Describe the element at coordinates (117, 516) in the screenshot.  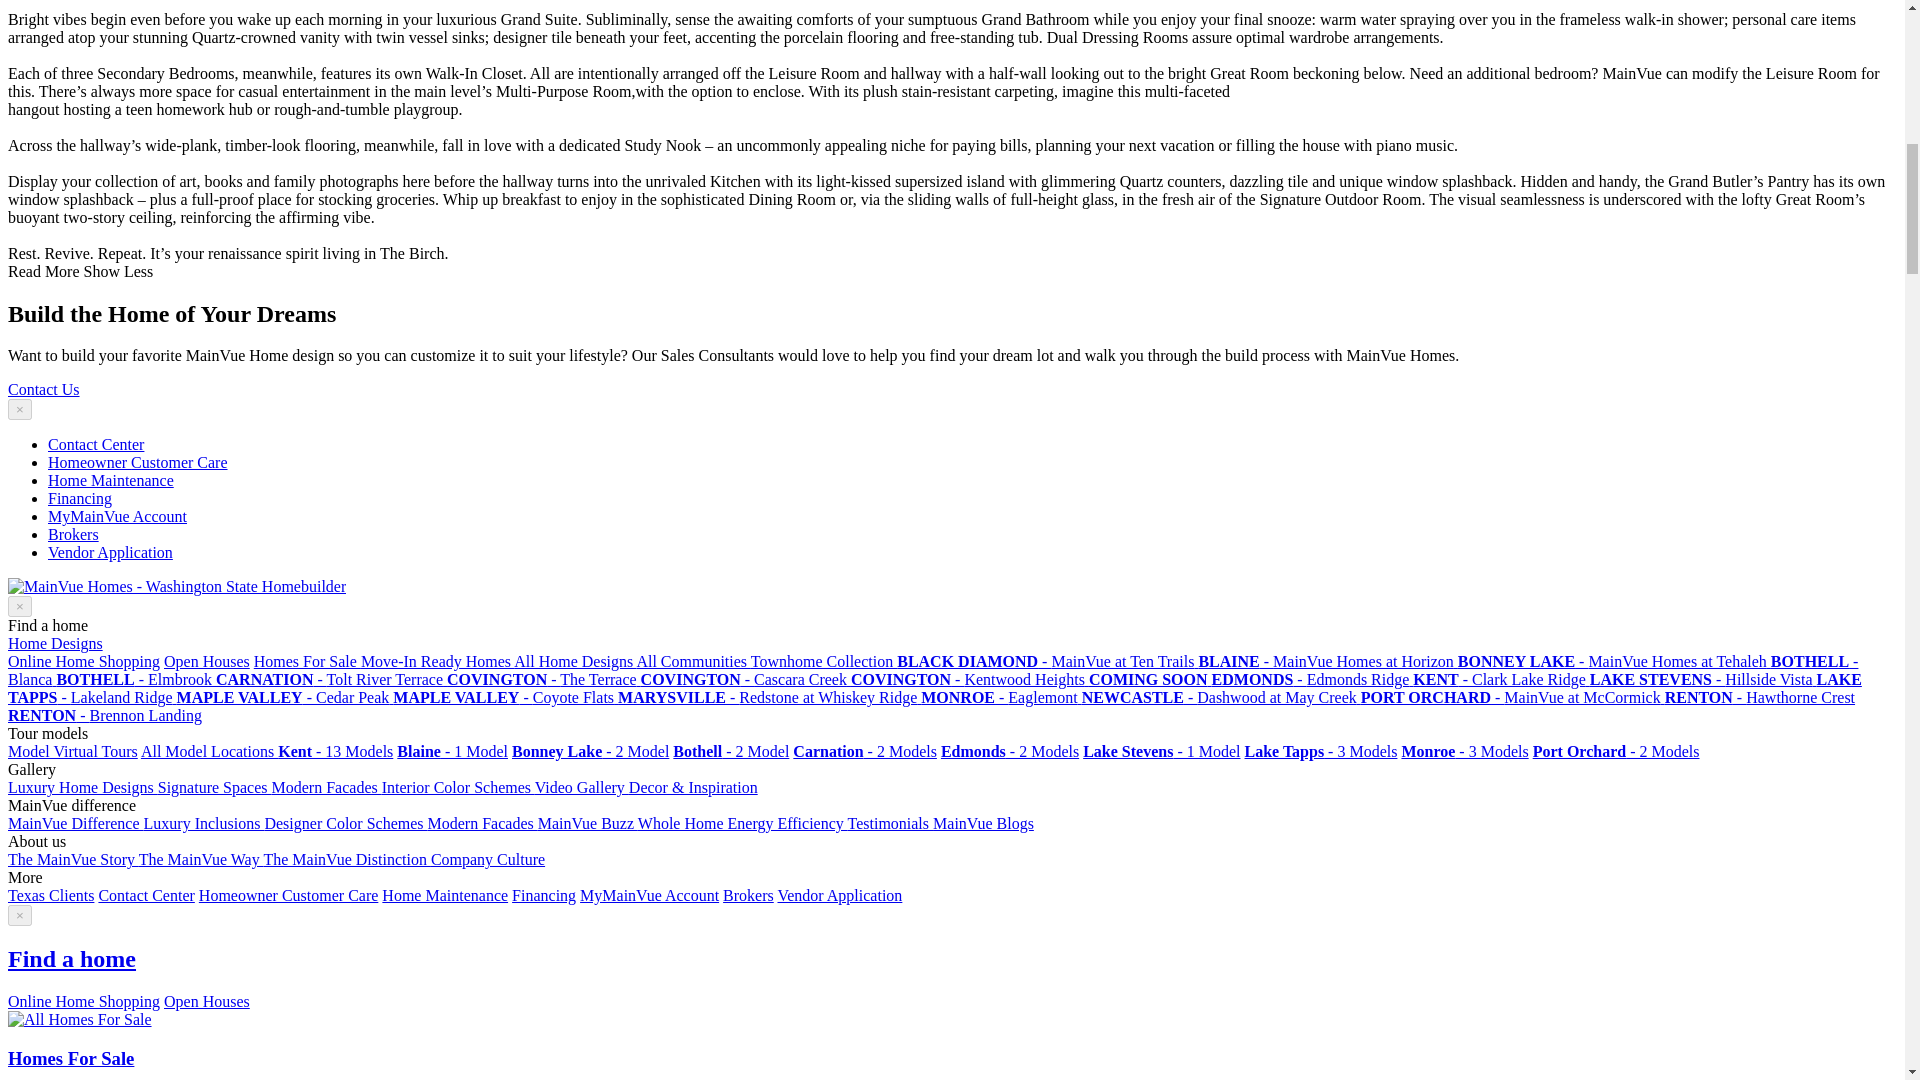
I see `MyMainVue Account` at that location.